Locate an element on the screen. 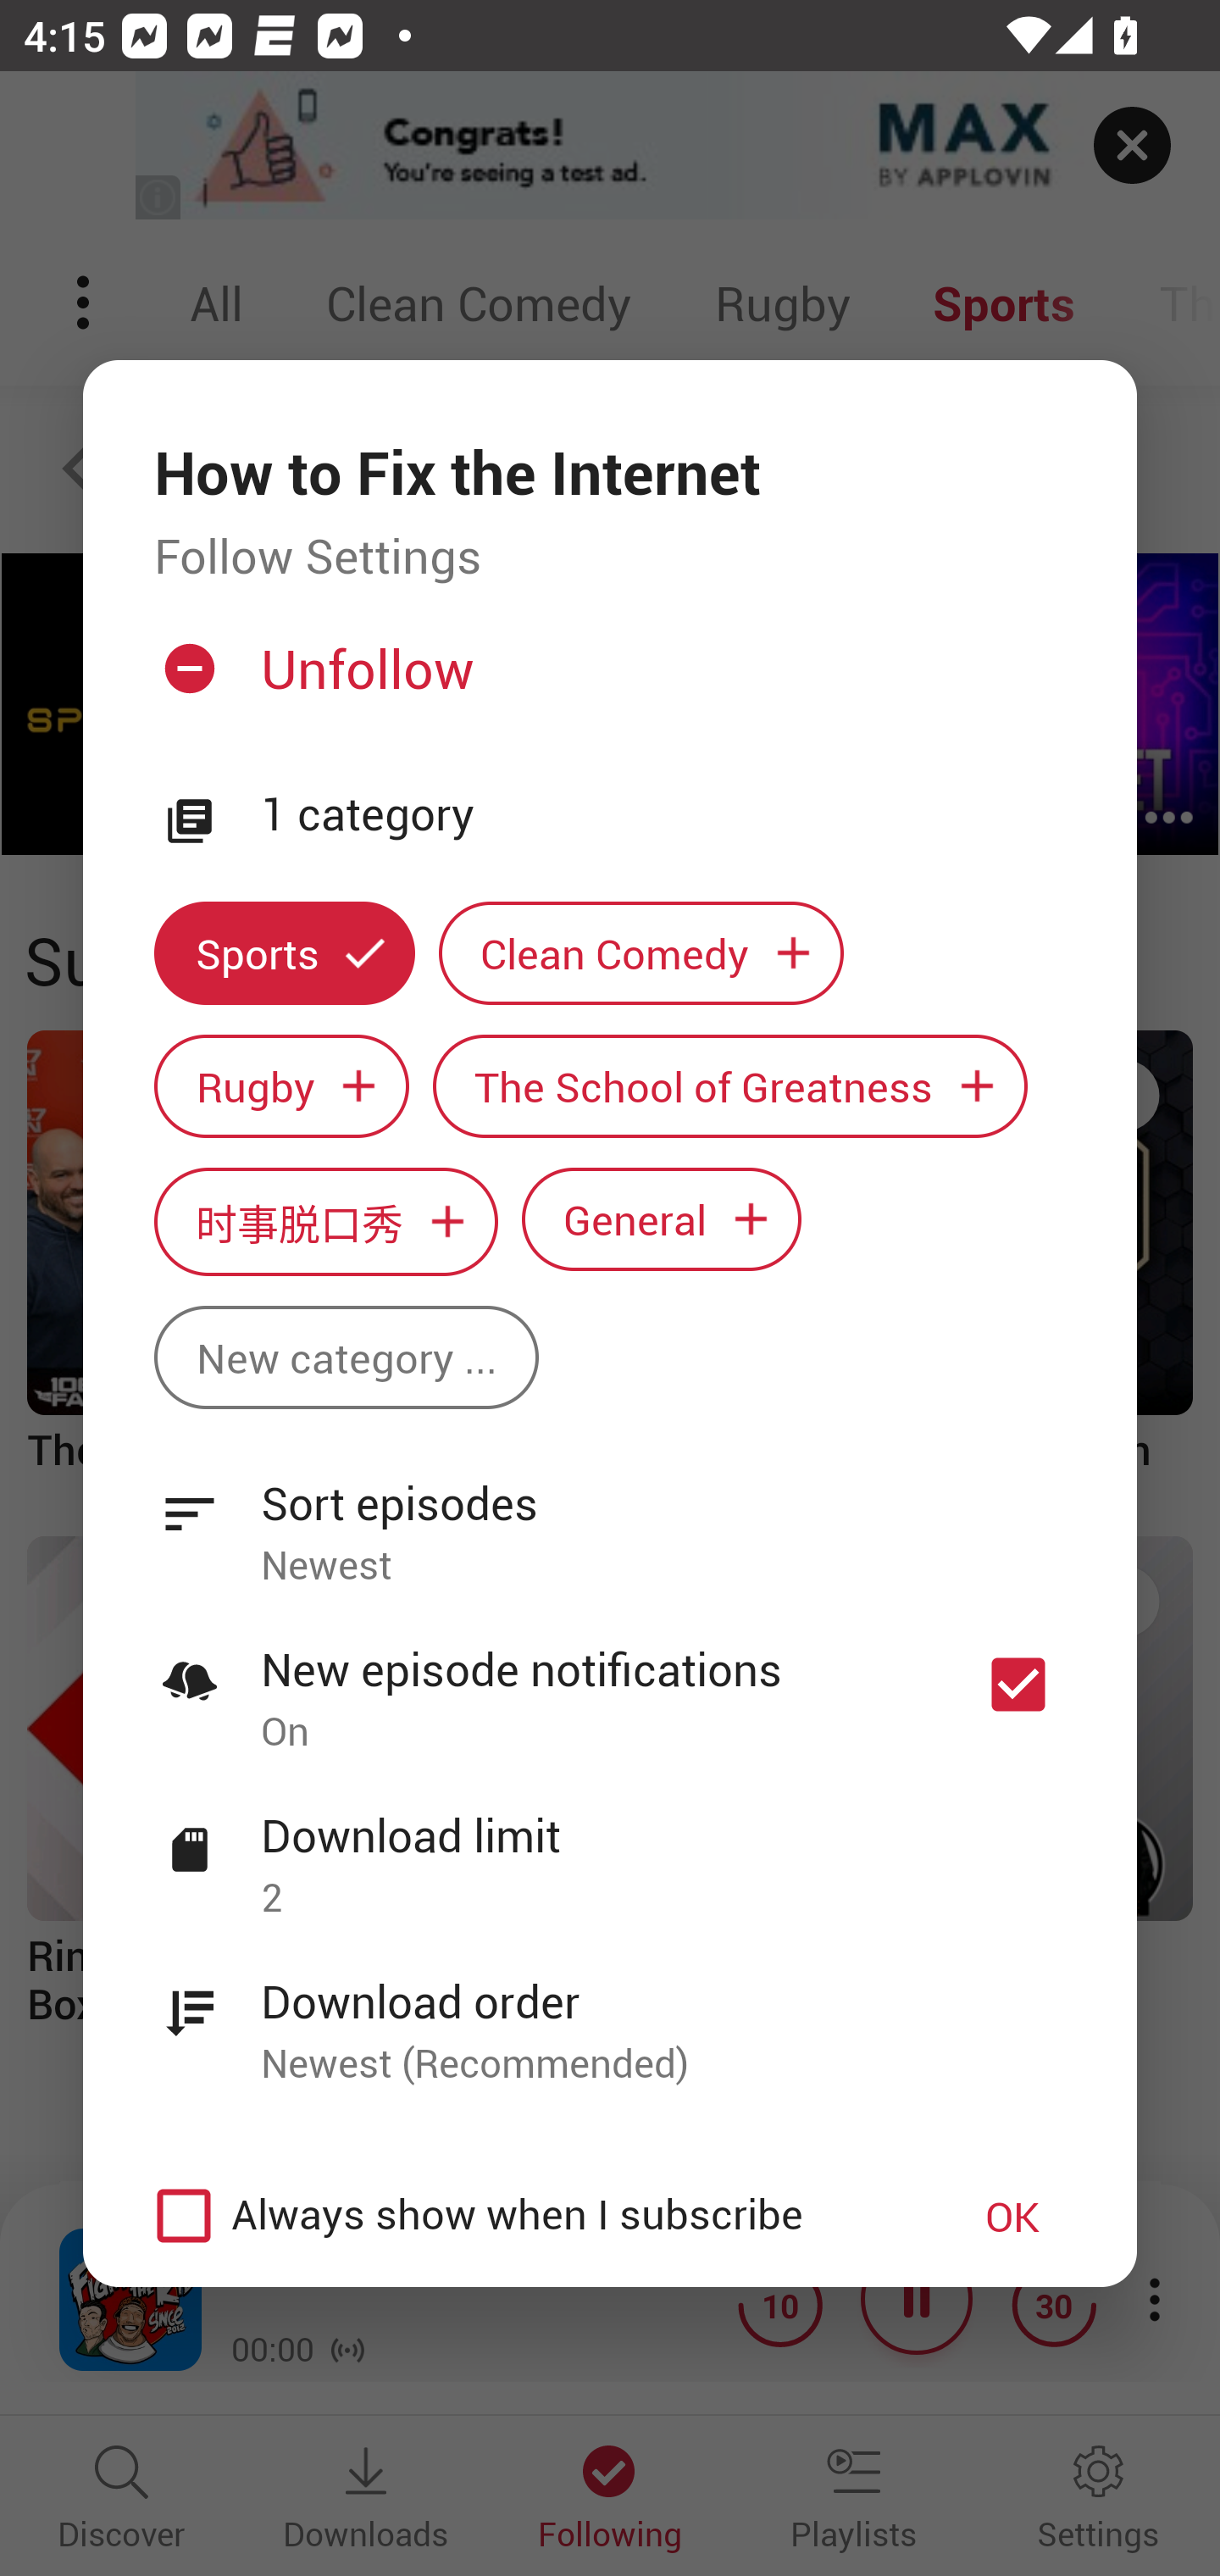  时事脱口秀 is located at coordinates (325, 1220).